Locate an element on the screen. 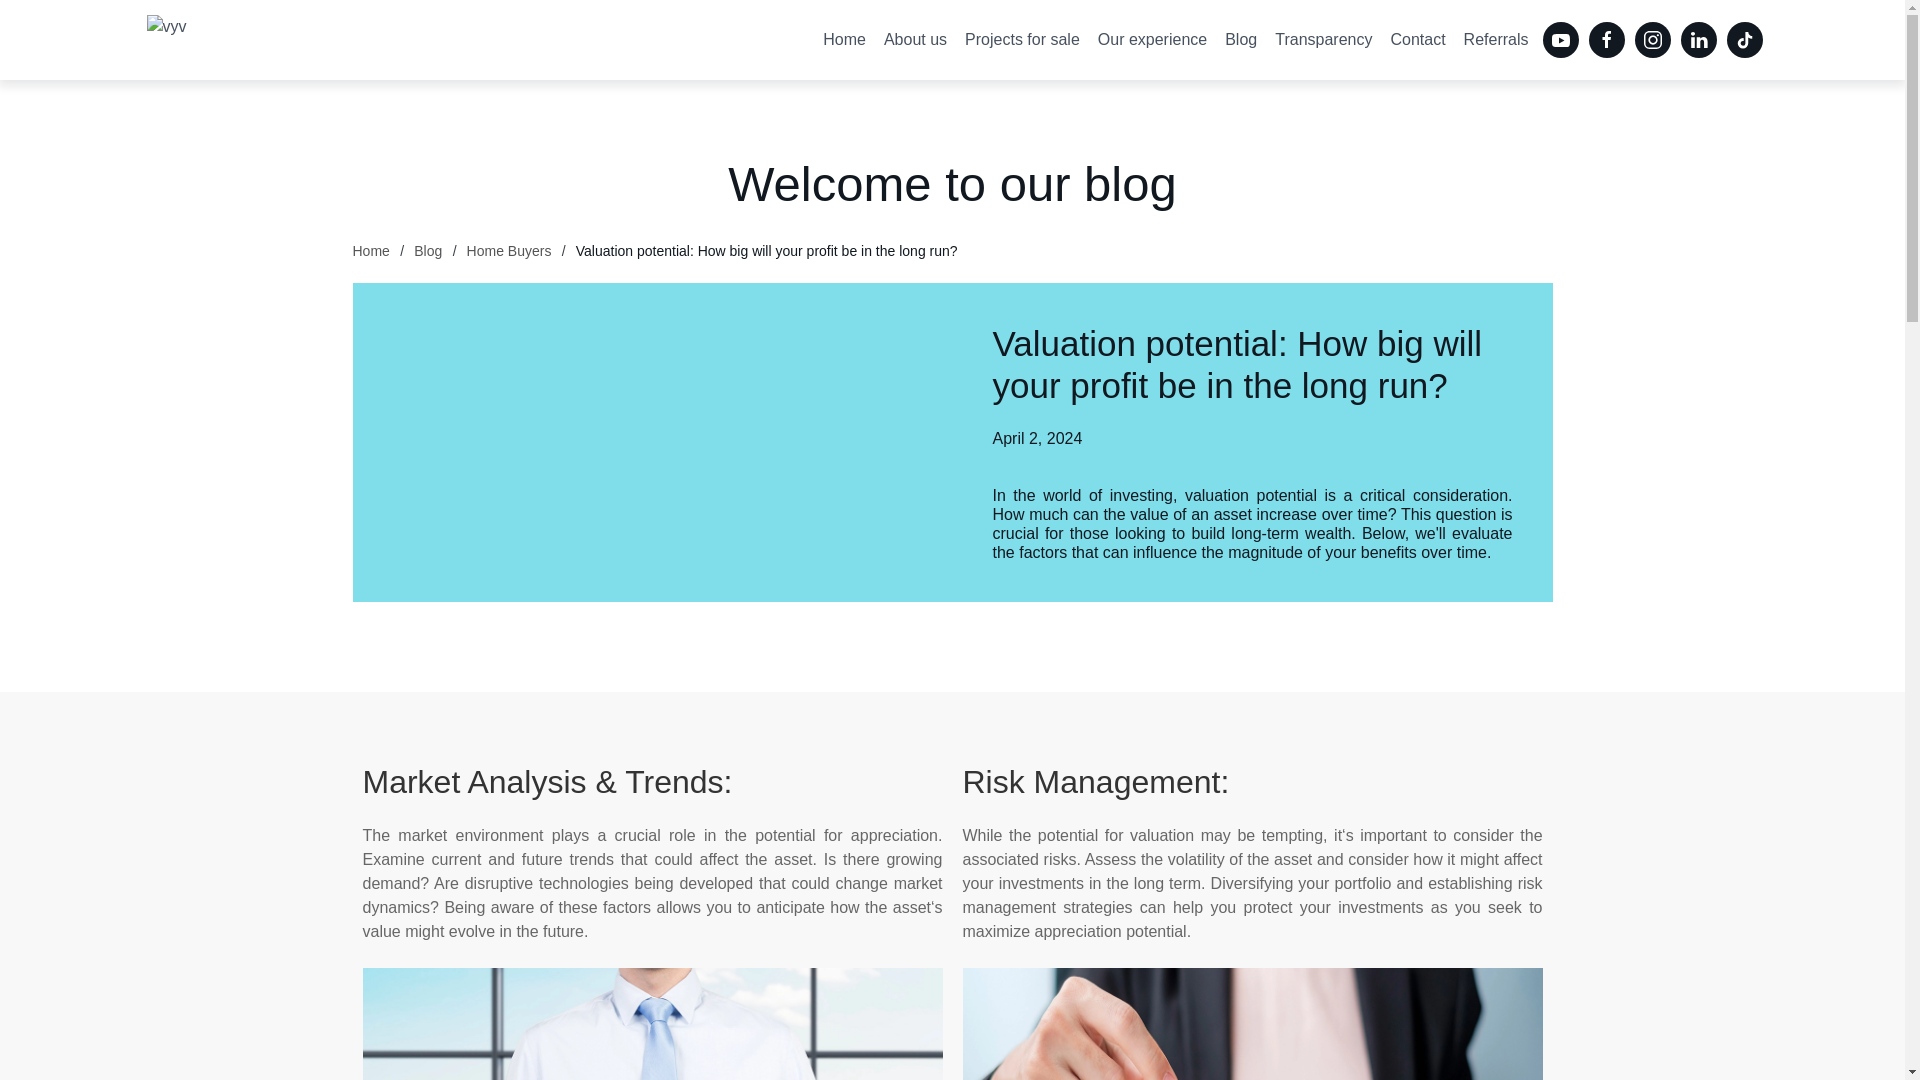 The image size is (1920, 1080). Referrals is located at coordinates (1496, 40).